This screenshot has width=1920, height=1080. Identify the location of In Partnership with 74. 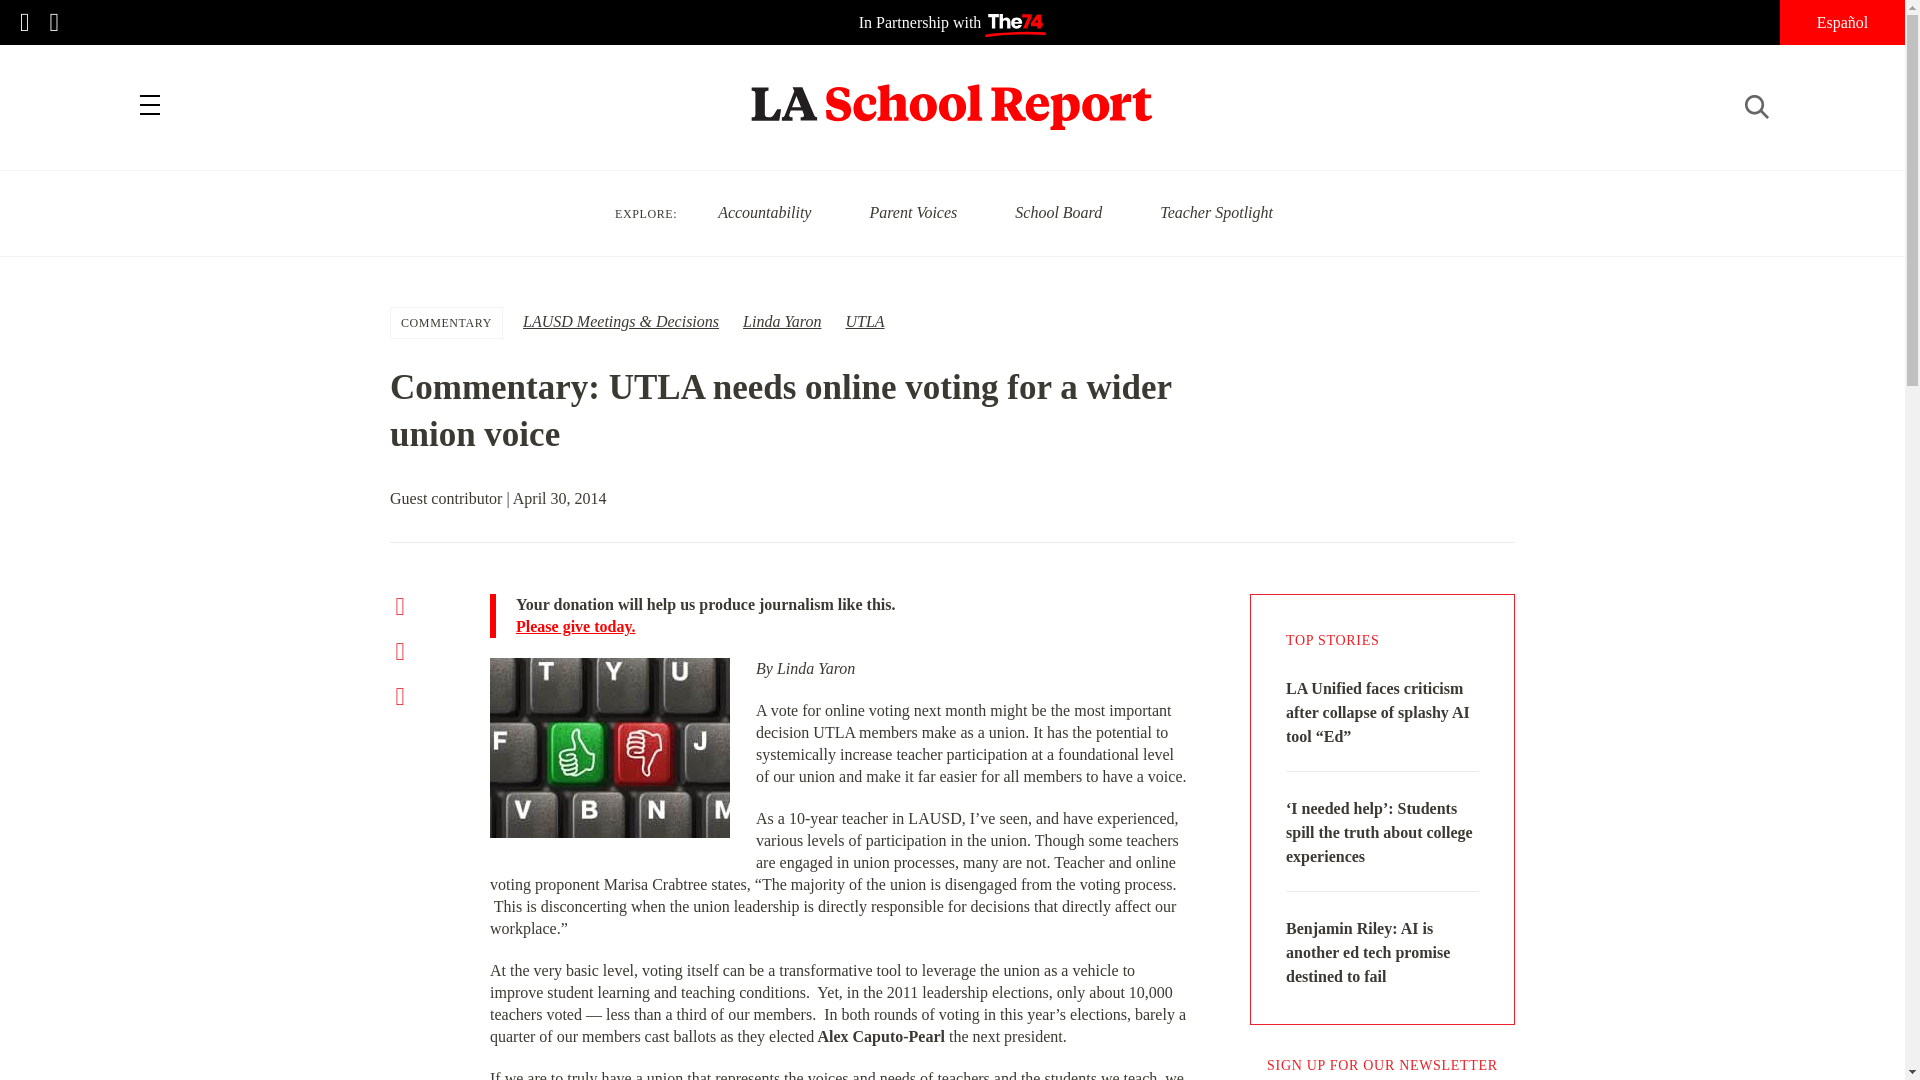
(952, 22).